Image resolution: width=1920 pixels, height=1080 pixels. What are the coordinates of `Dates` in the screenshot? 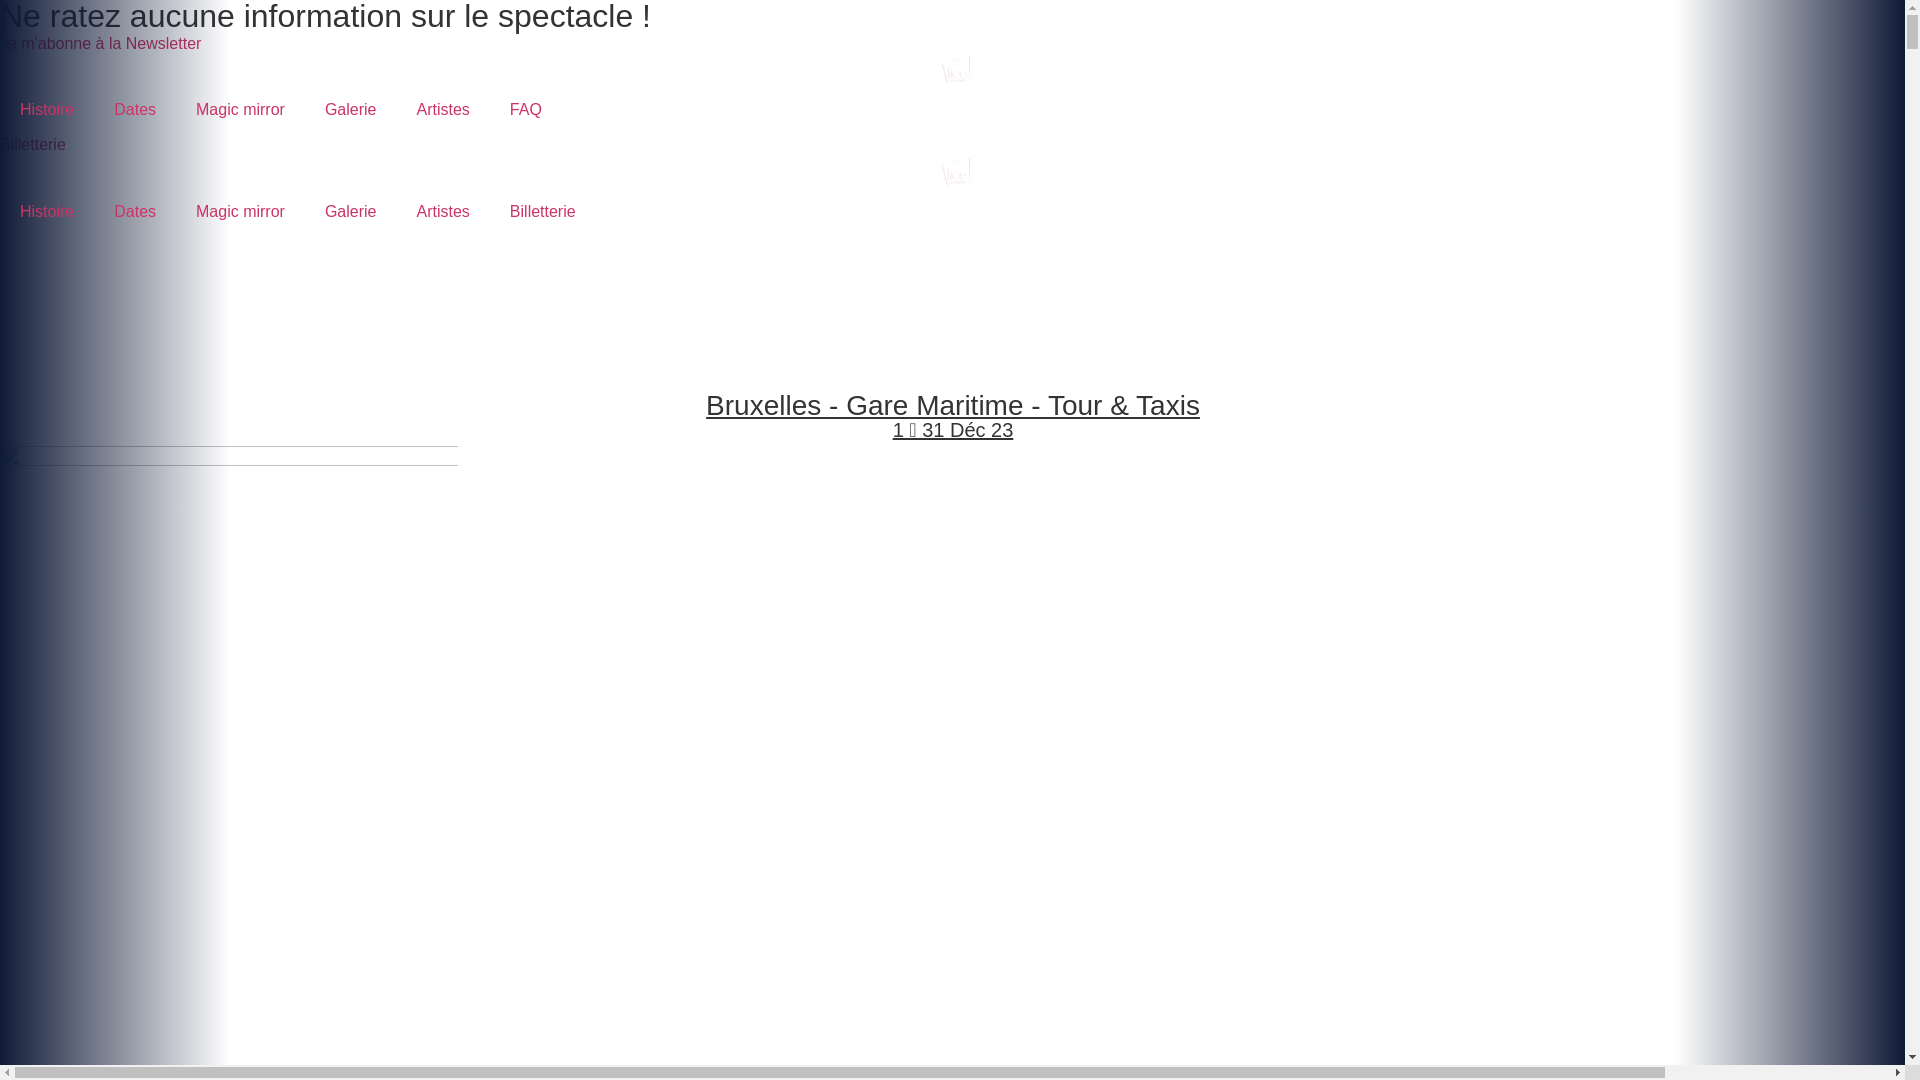 It's located at (135, 110).